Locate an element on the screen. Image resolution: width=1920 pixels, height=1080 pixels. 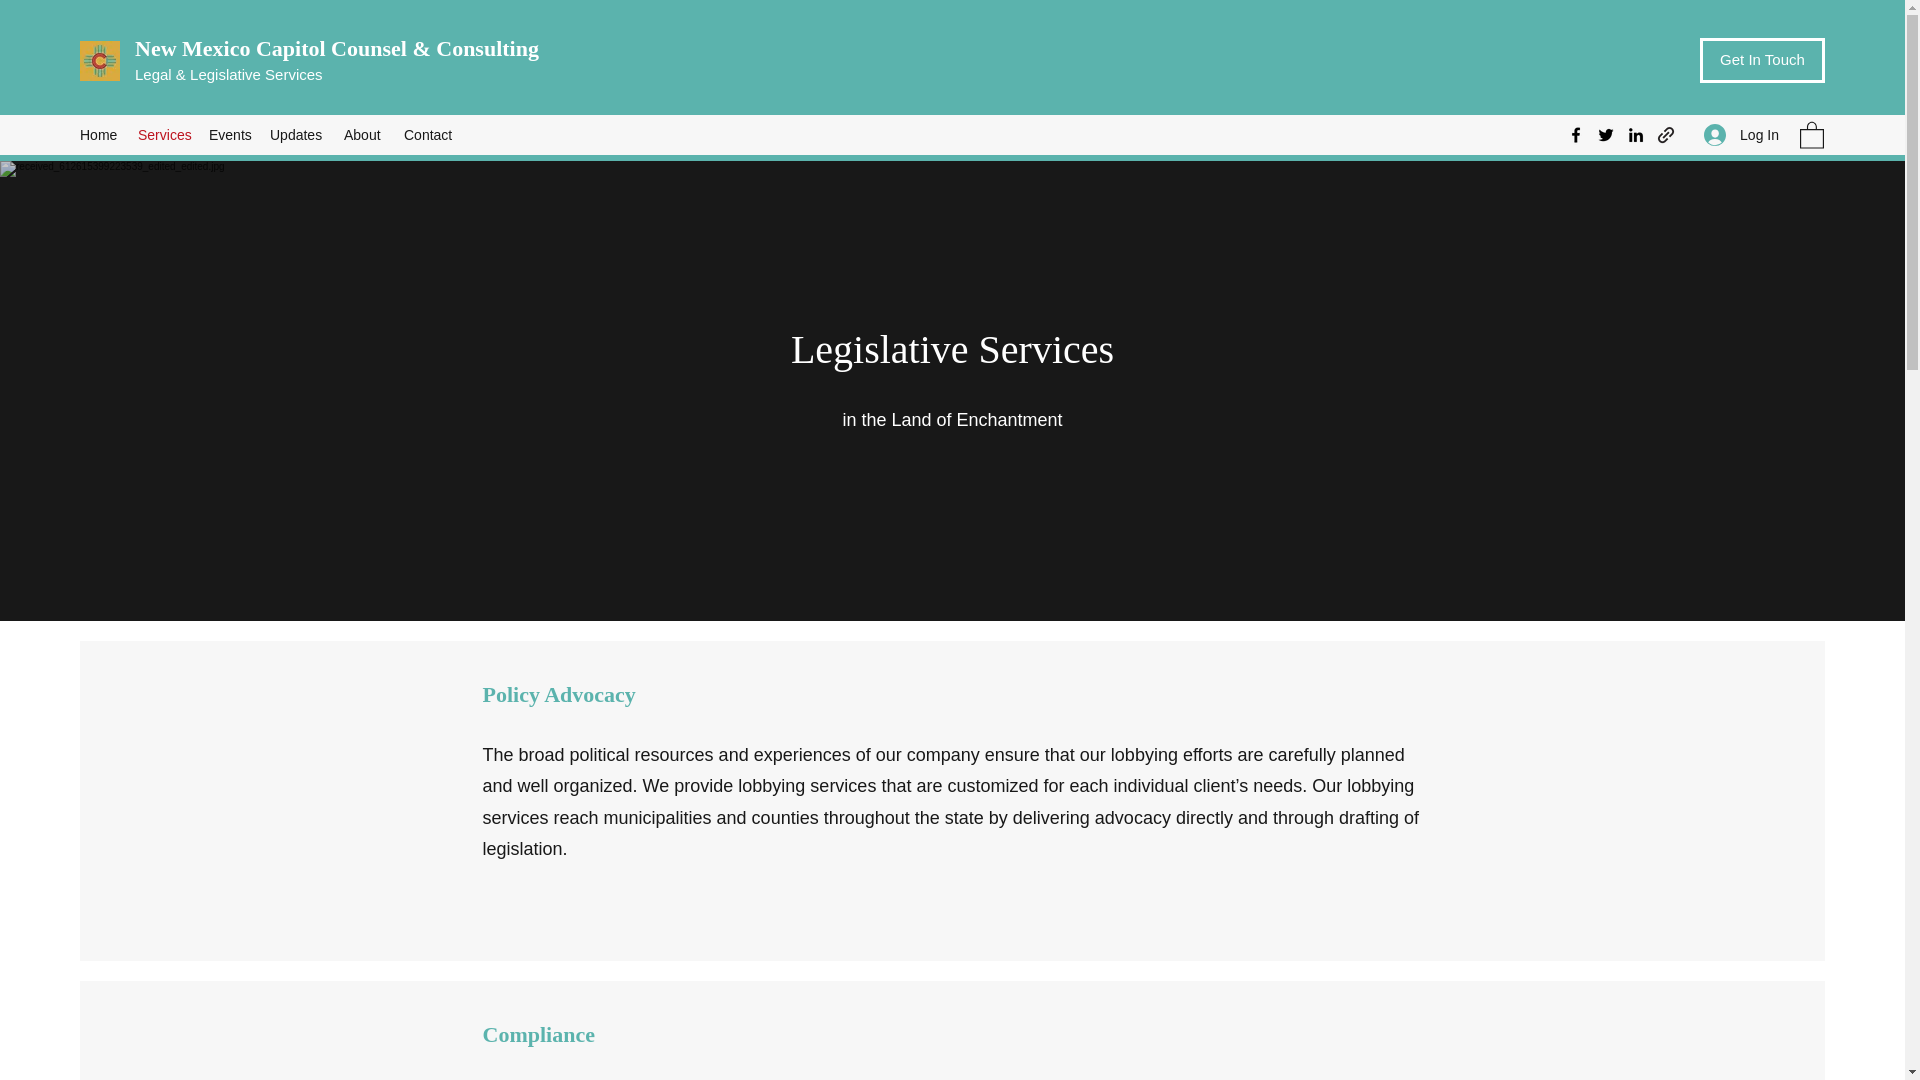
Home is located at coordinates (98, 134).